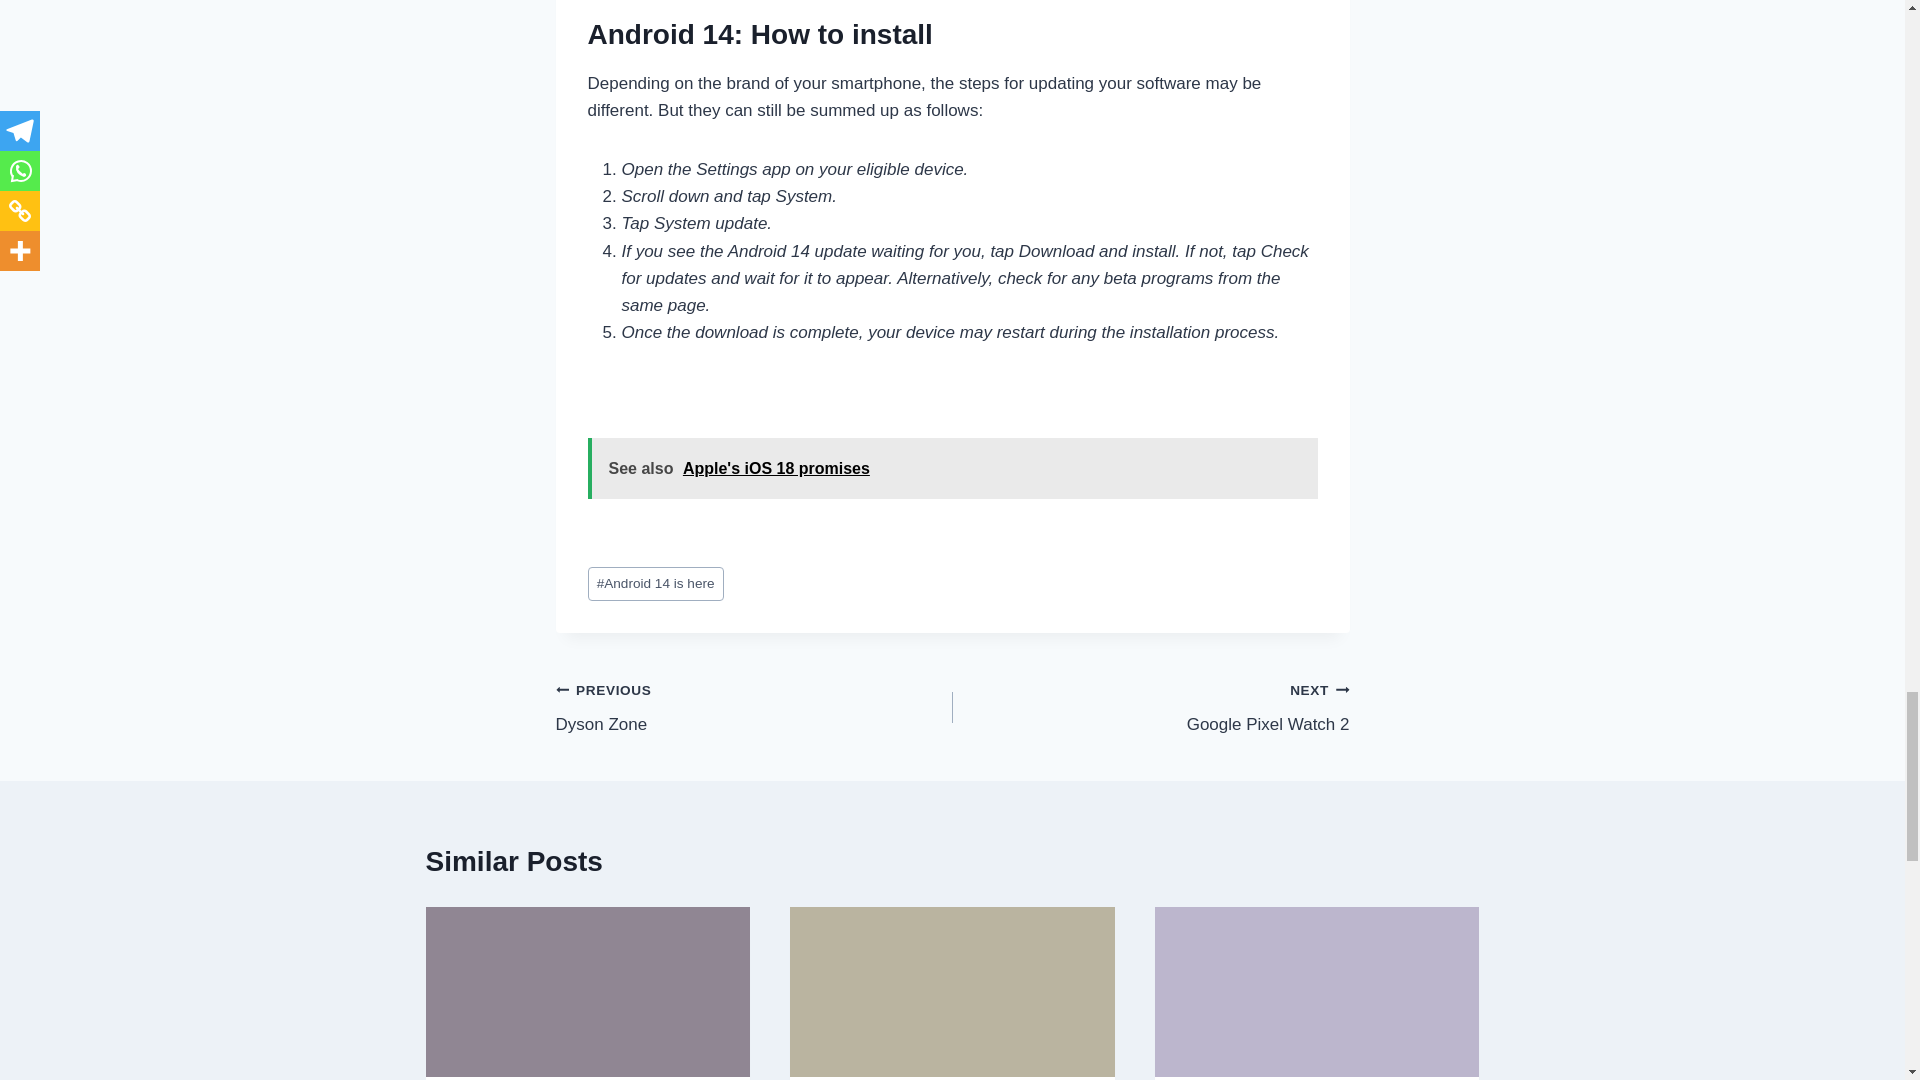  Describe the element at coordinates (754, 707) in the screenshot. I see `See also  Apple's iOS 18 promises` at that location.